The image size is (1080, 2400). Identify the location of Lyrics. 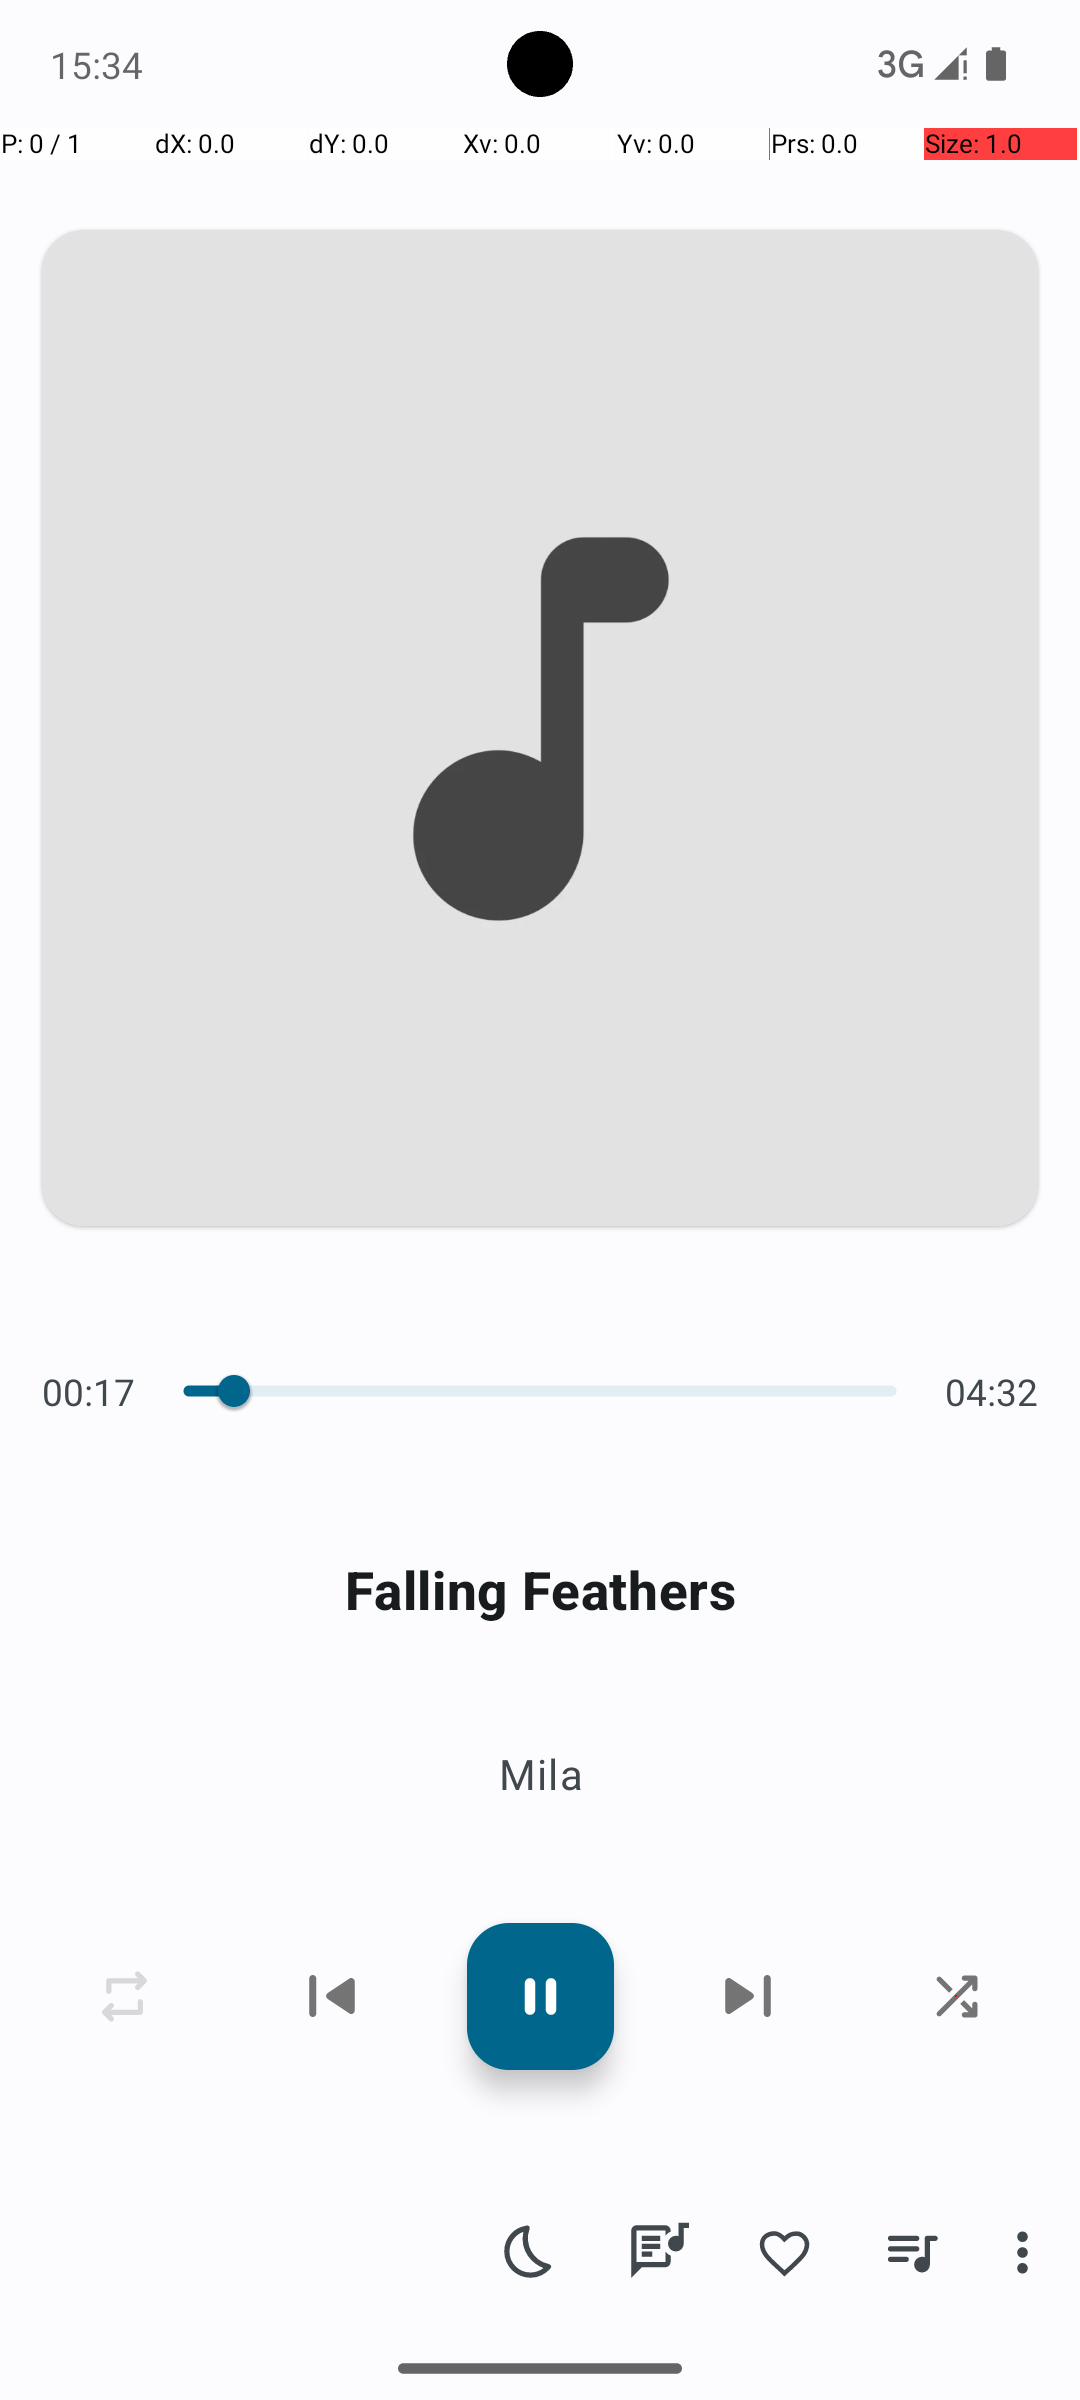
(658, 2252).